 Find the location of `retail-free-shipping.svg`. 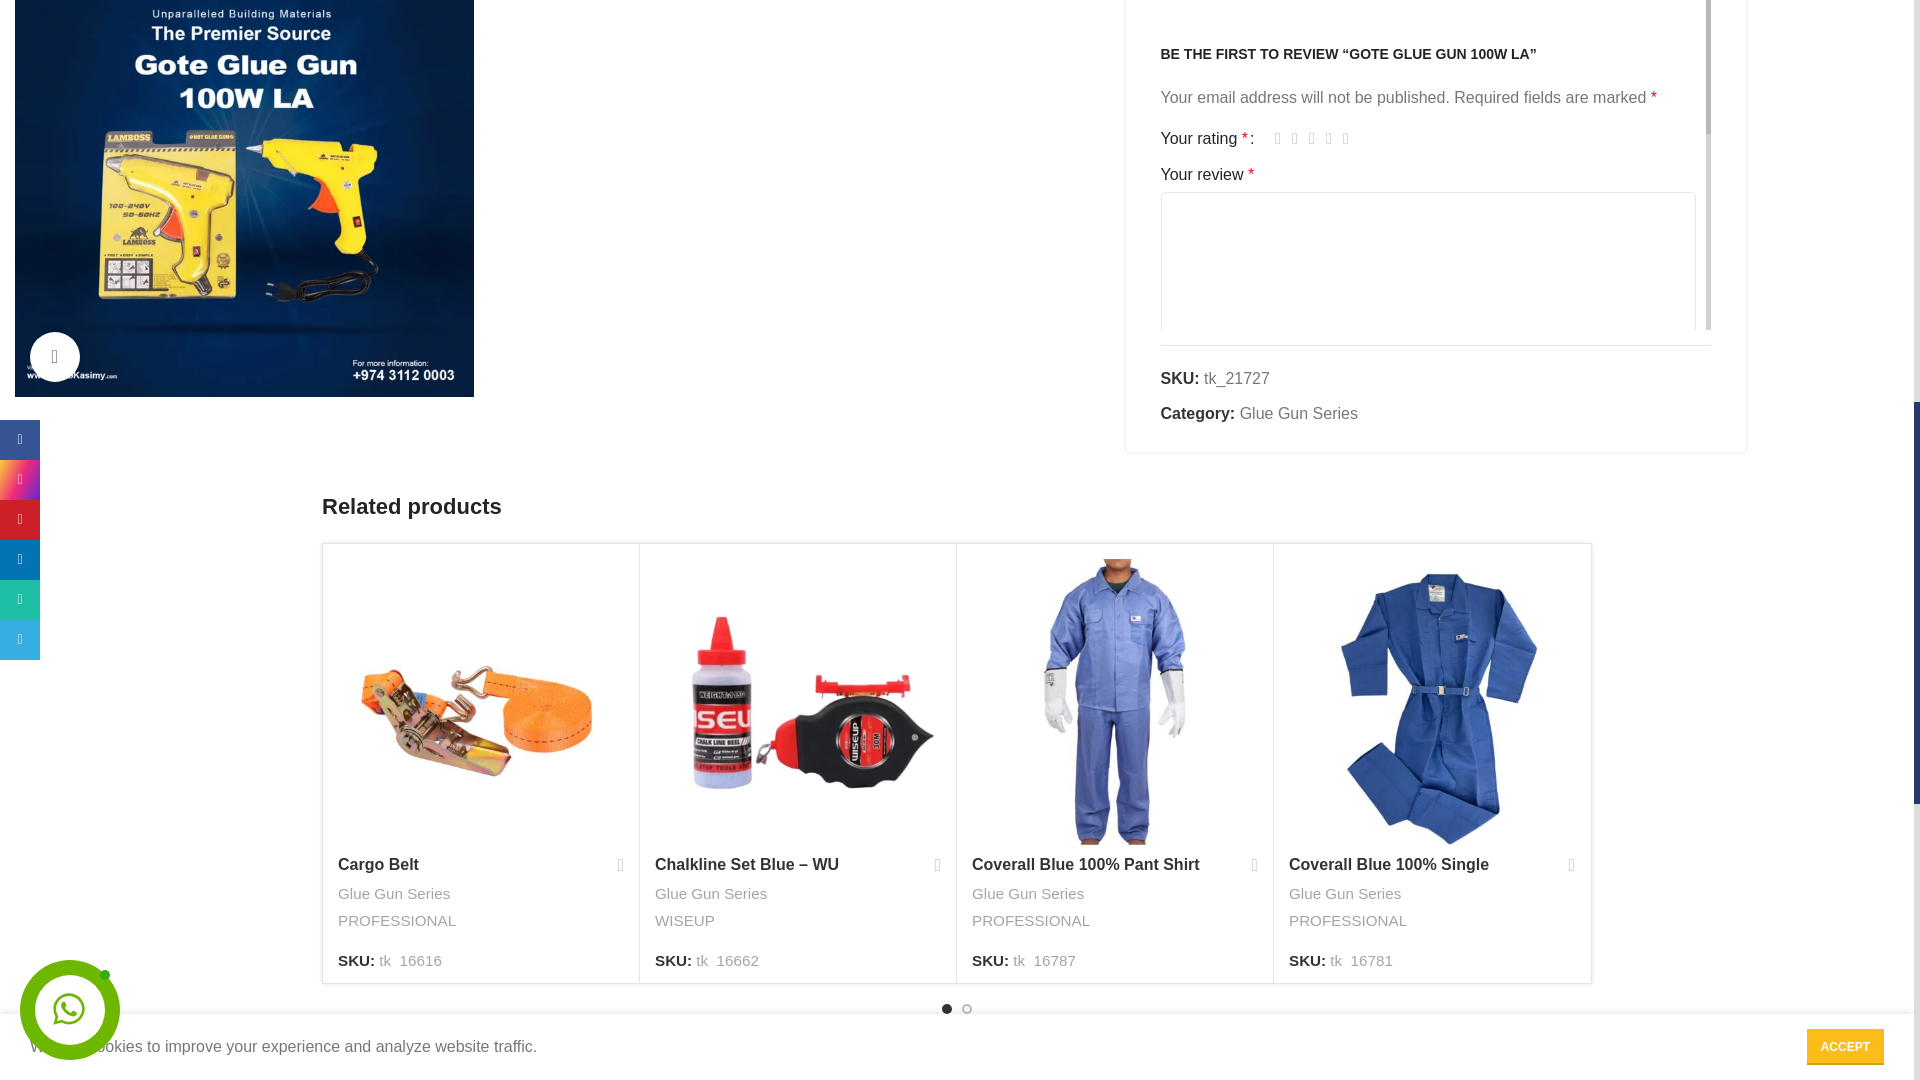

retail-free-shipping.svg is located at coordinates (468, 1074).